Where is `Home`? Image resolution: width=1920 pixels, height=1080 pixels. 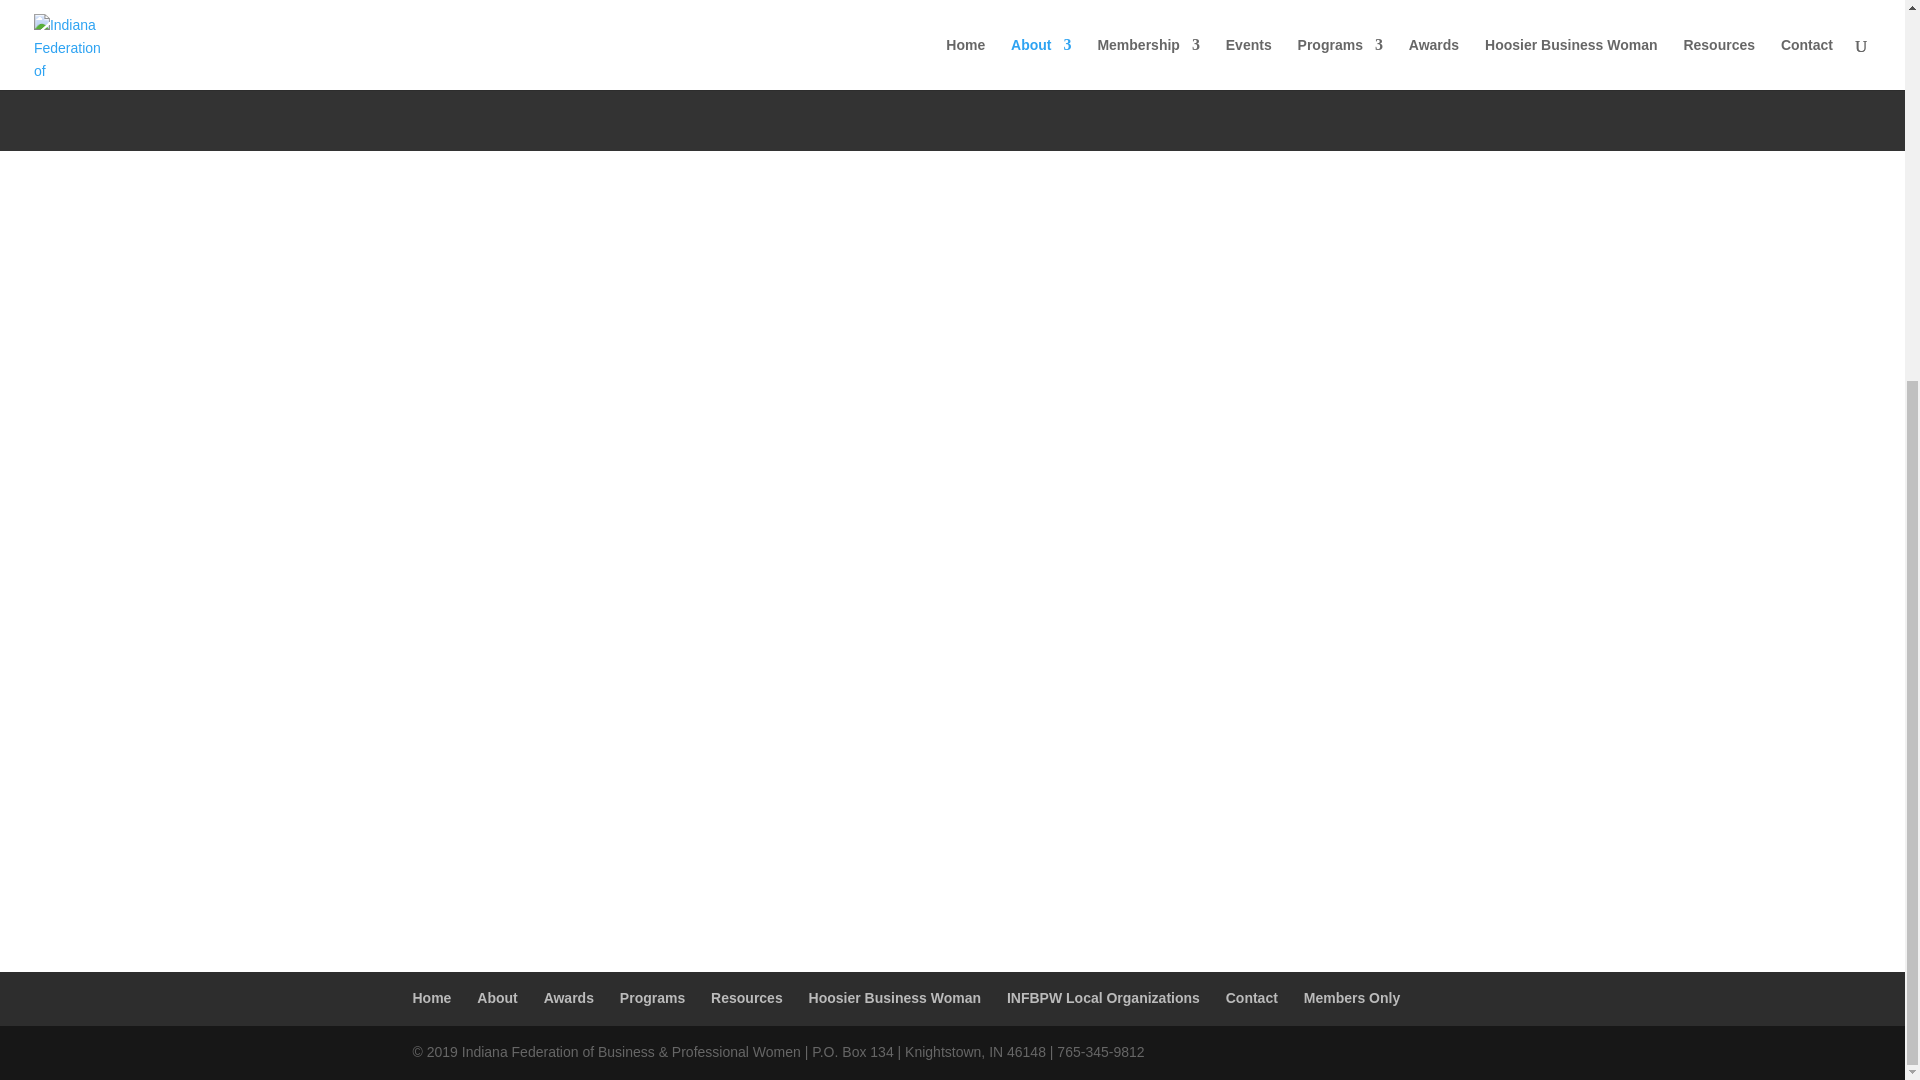
Home is located at coordinates (432, 998).